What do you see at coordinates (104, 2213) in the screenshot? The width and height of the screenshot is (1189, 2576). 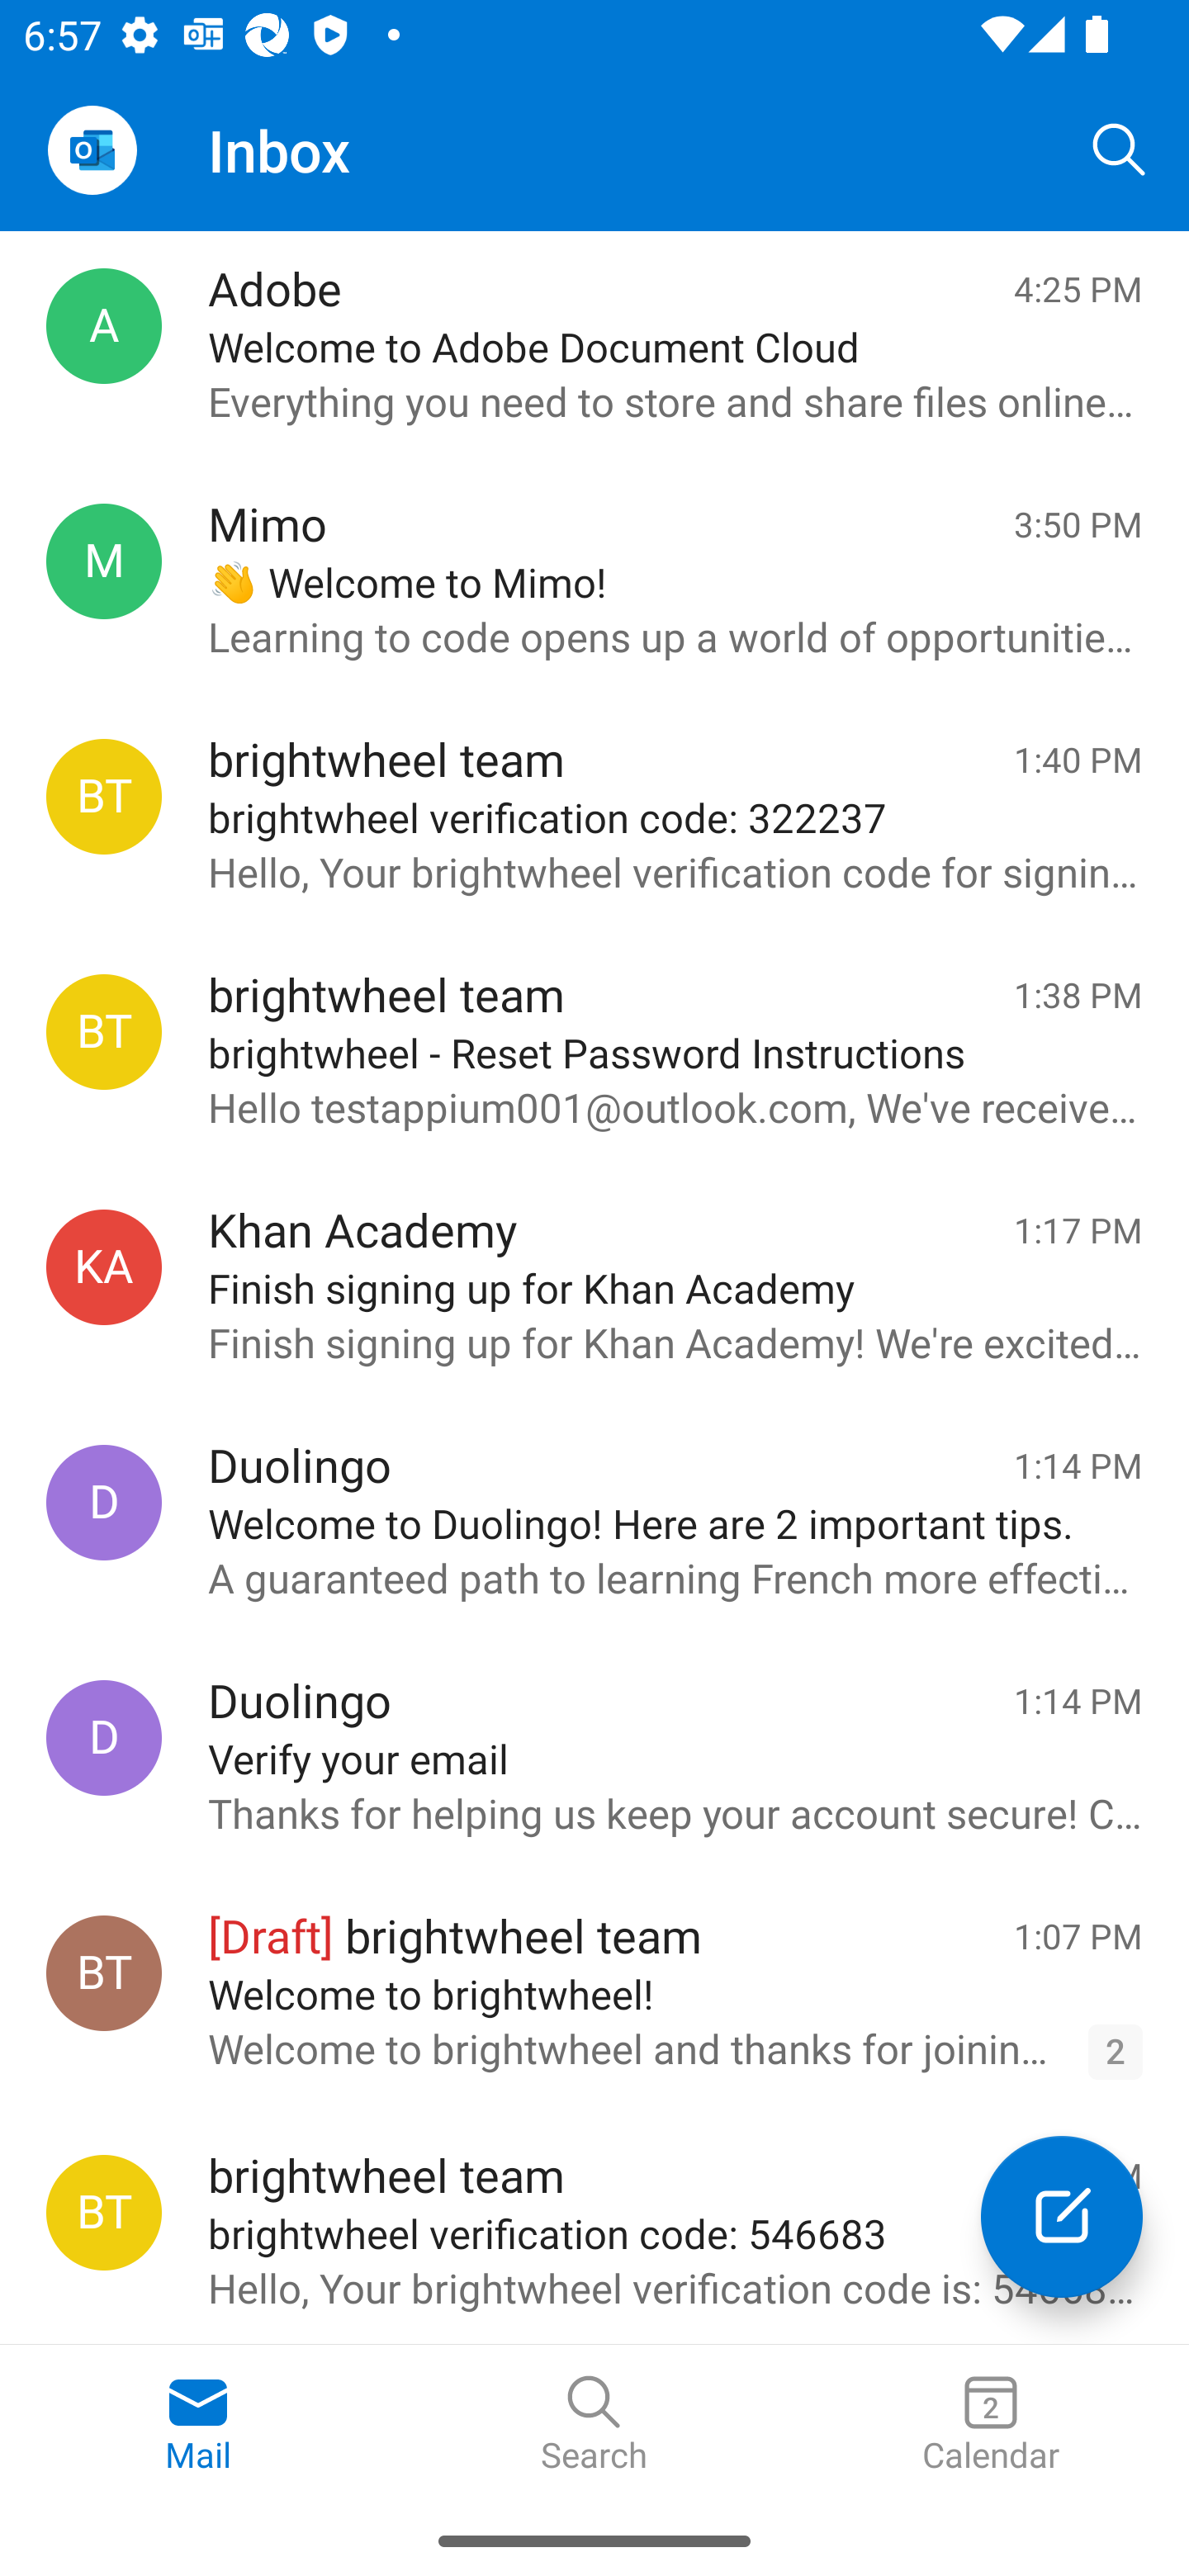 I see `brightwheel team, recovery@mybrightwheel.com` at bounding box center [104, 2213].